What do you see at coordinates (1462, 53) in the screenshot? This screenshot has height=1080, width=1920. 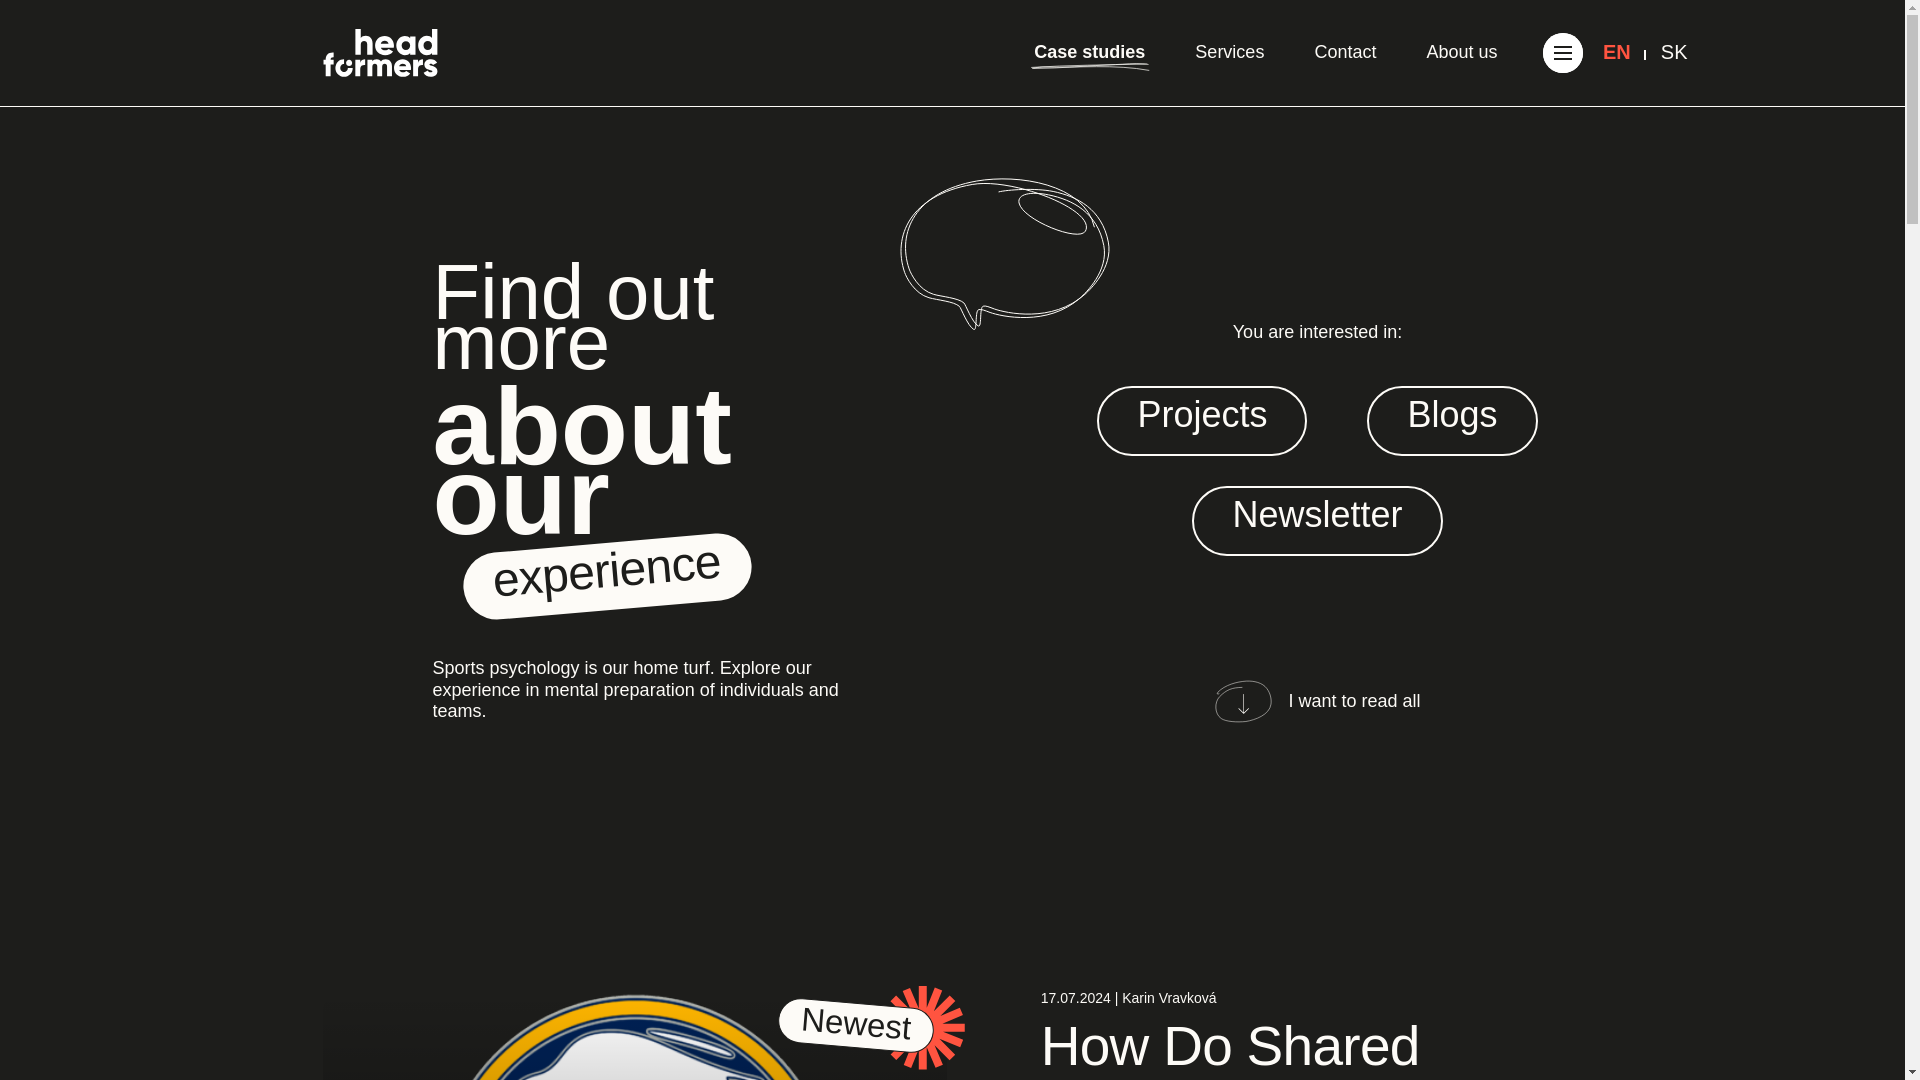 I see `About us` at bounding box center [1462, 53].